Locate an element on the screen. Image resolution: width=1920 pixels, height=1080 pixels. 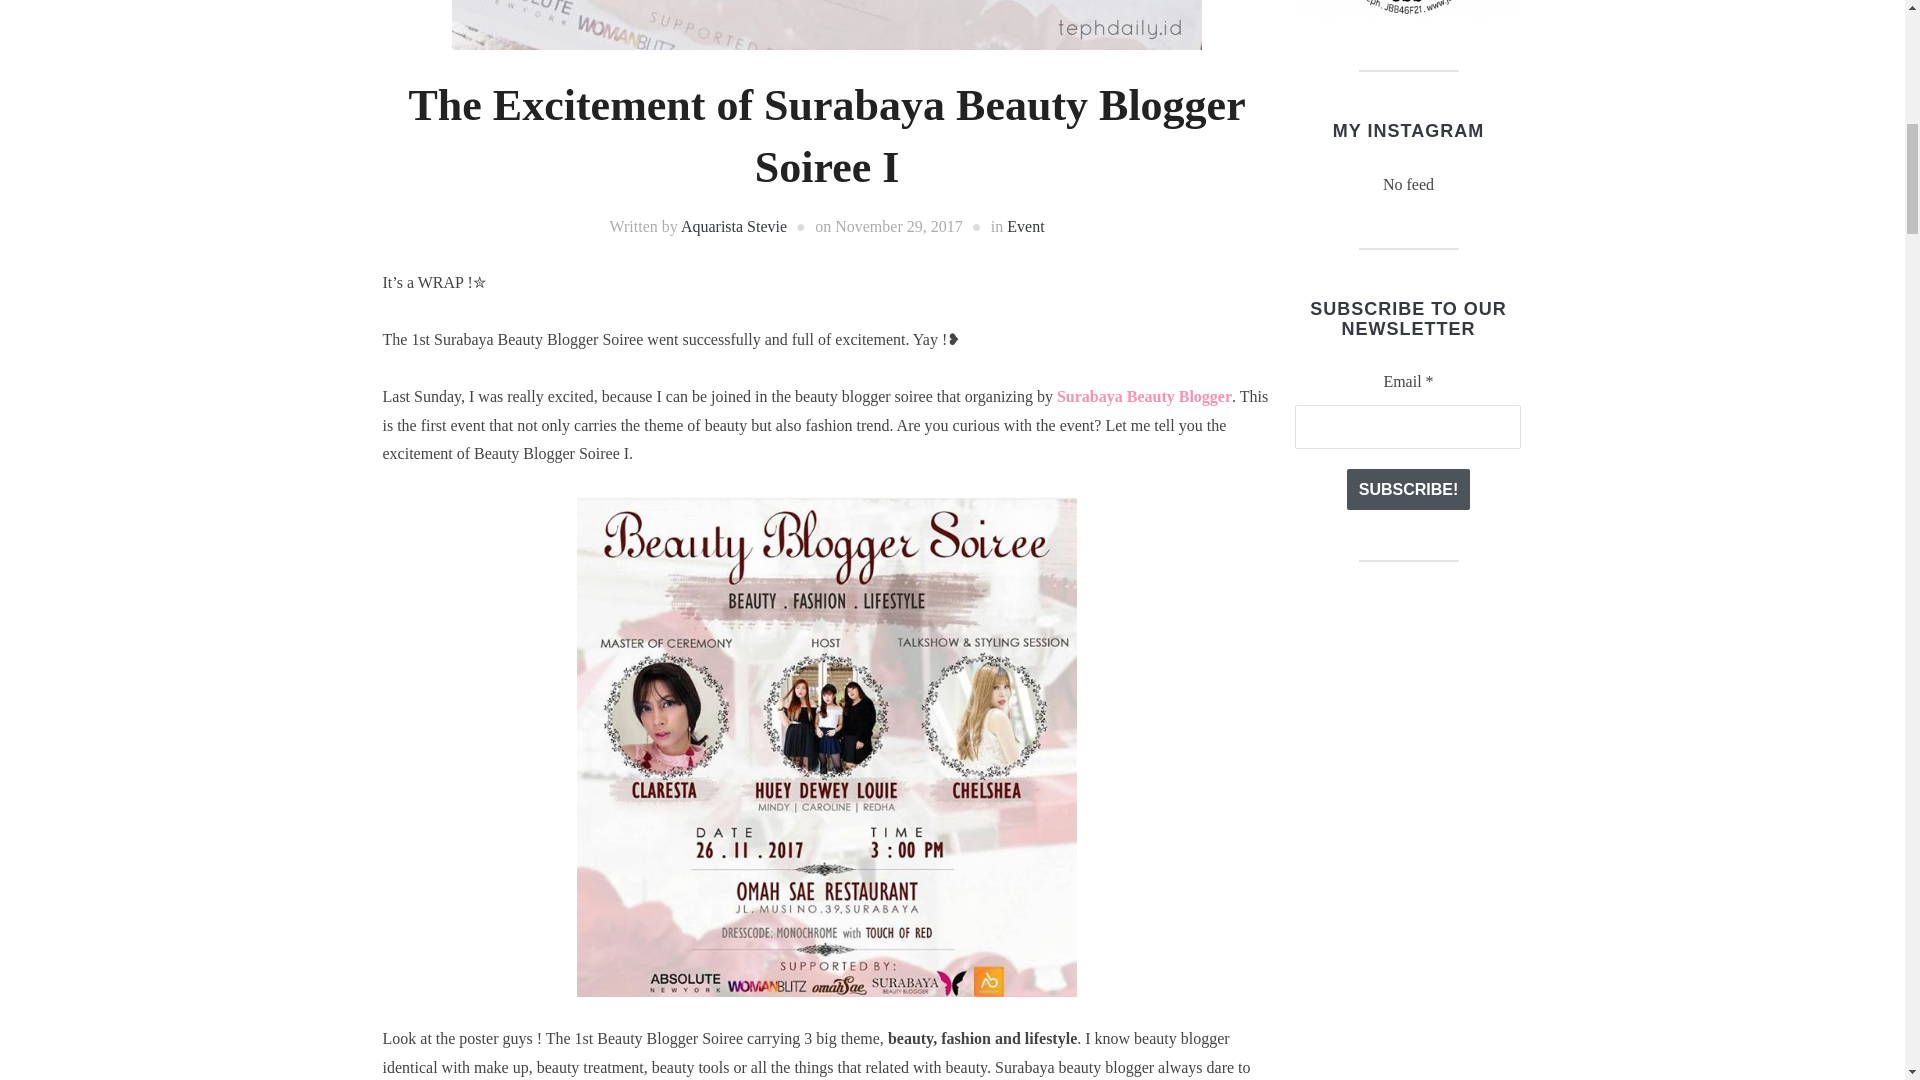
Subscribe! is located at coordinates (1408, 488).